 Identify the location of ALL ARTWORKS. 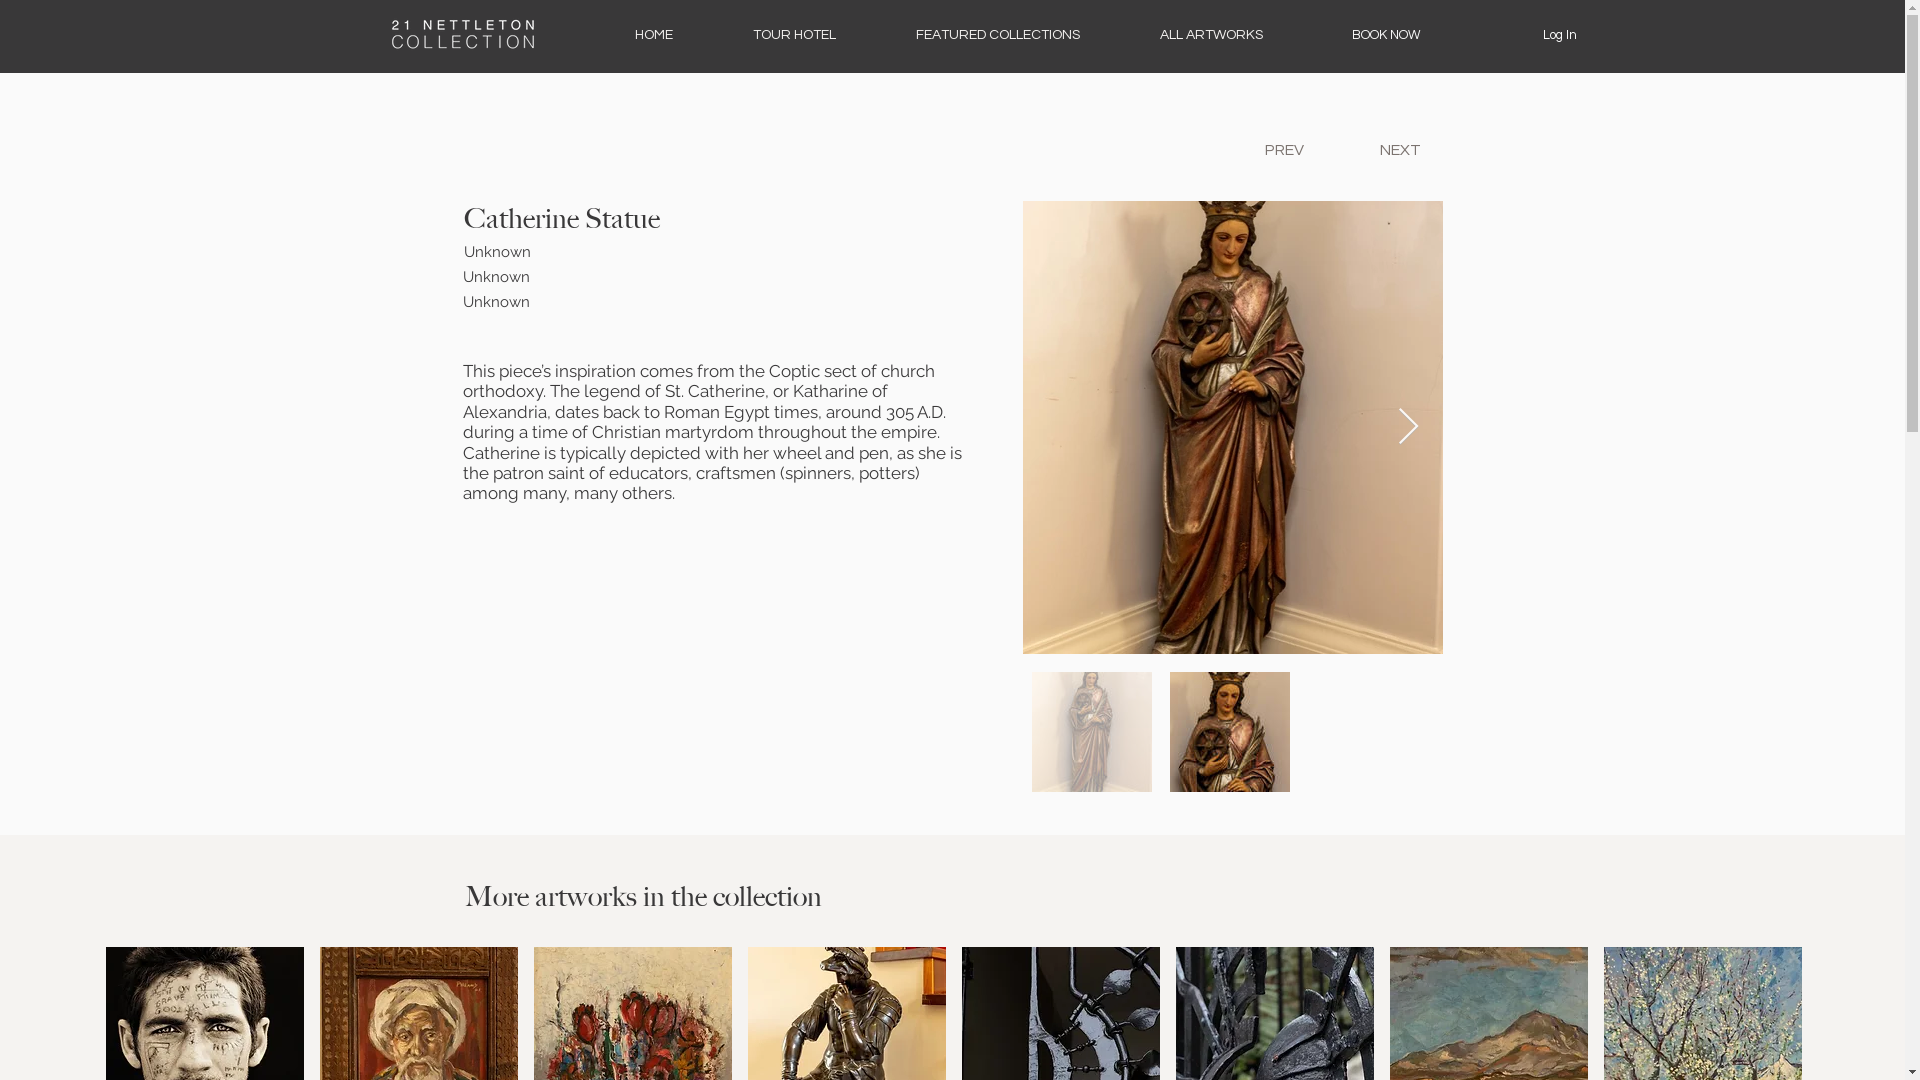
(1212, 35).